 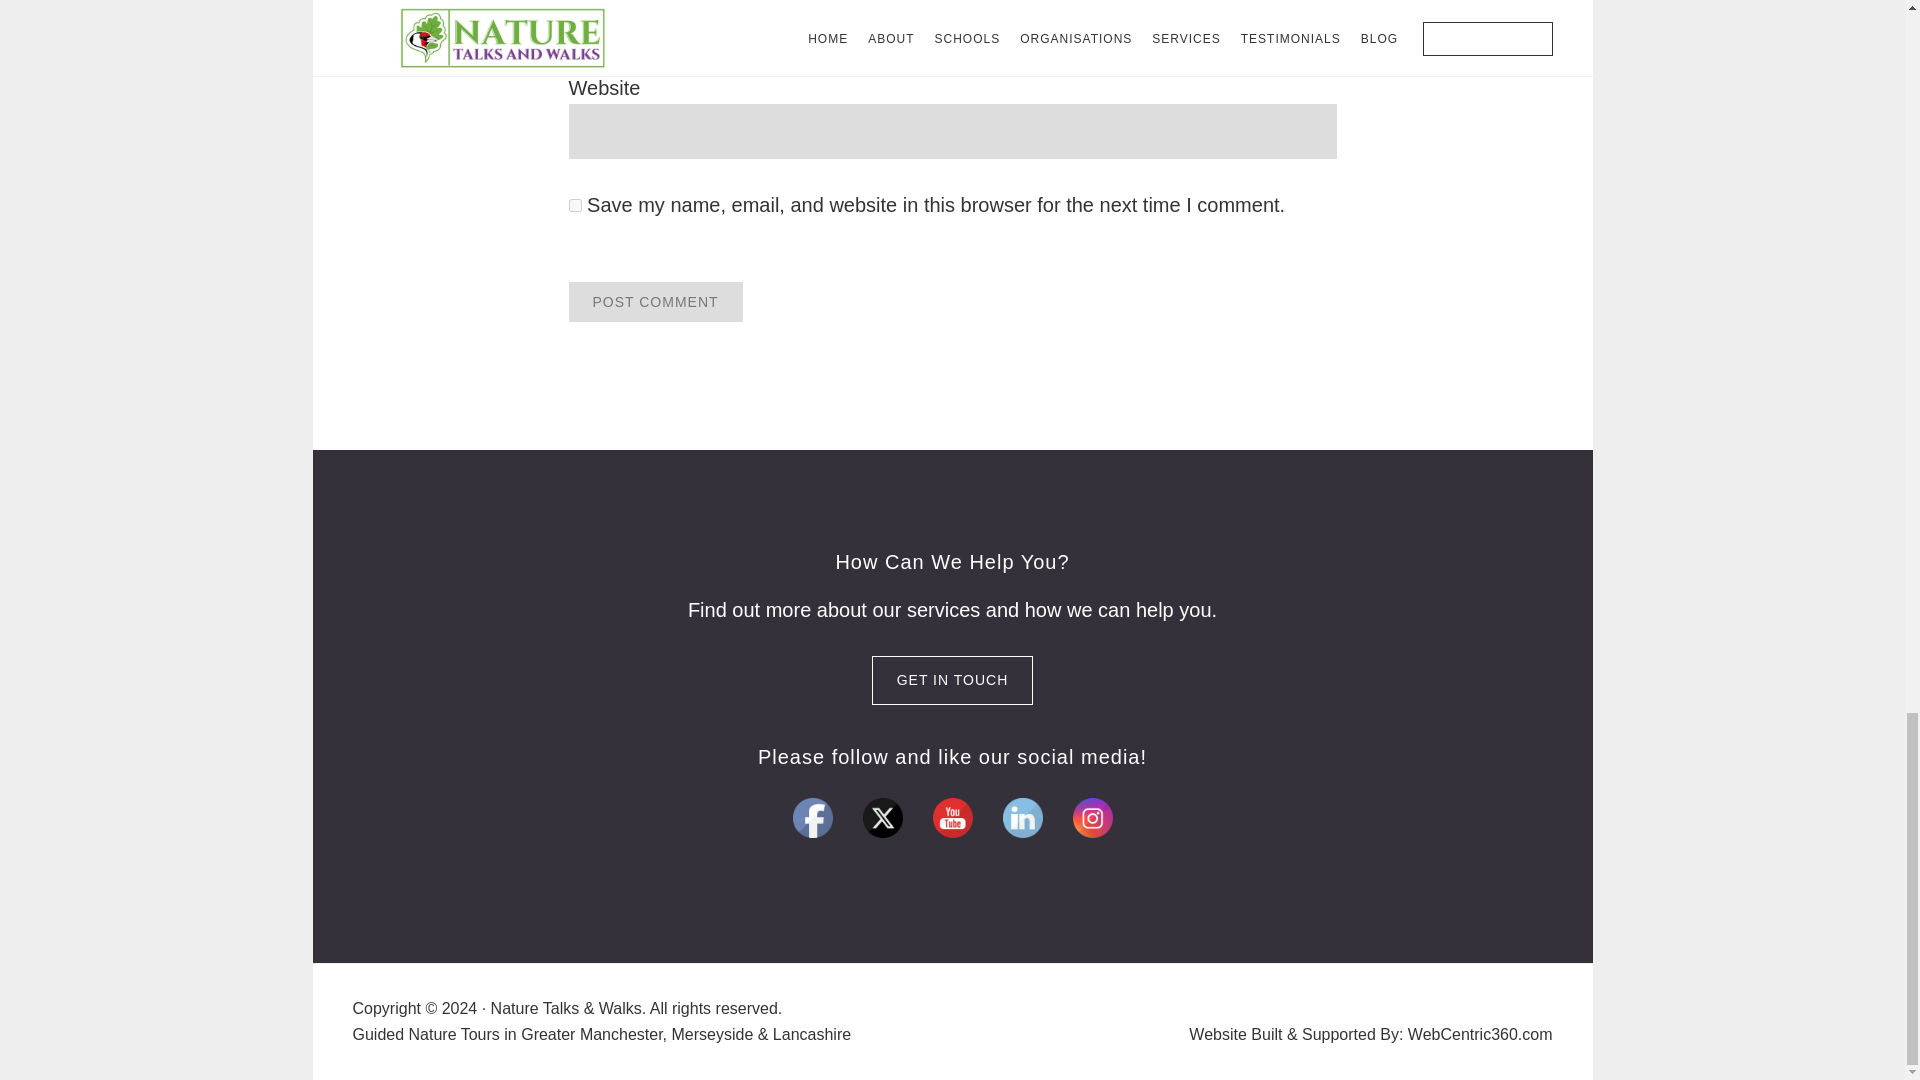 What do you see at coordinates (1480, 1034) in the screenshot?
I see `Web Design Services` at bounding box center [1480, 1034].